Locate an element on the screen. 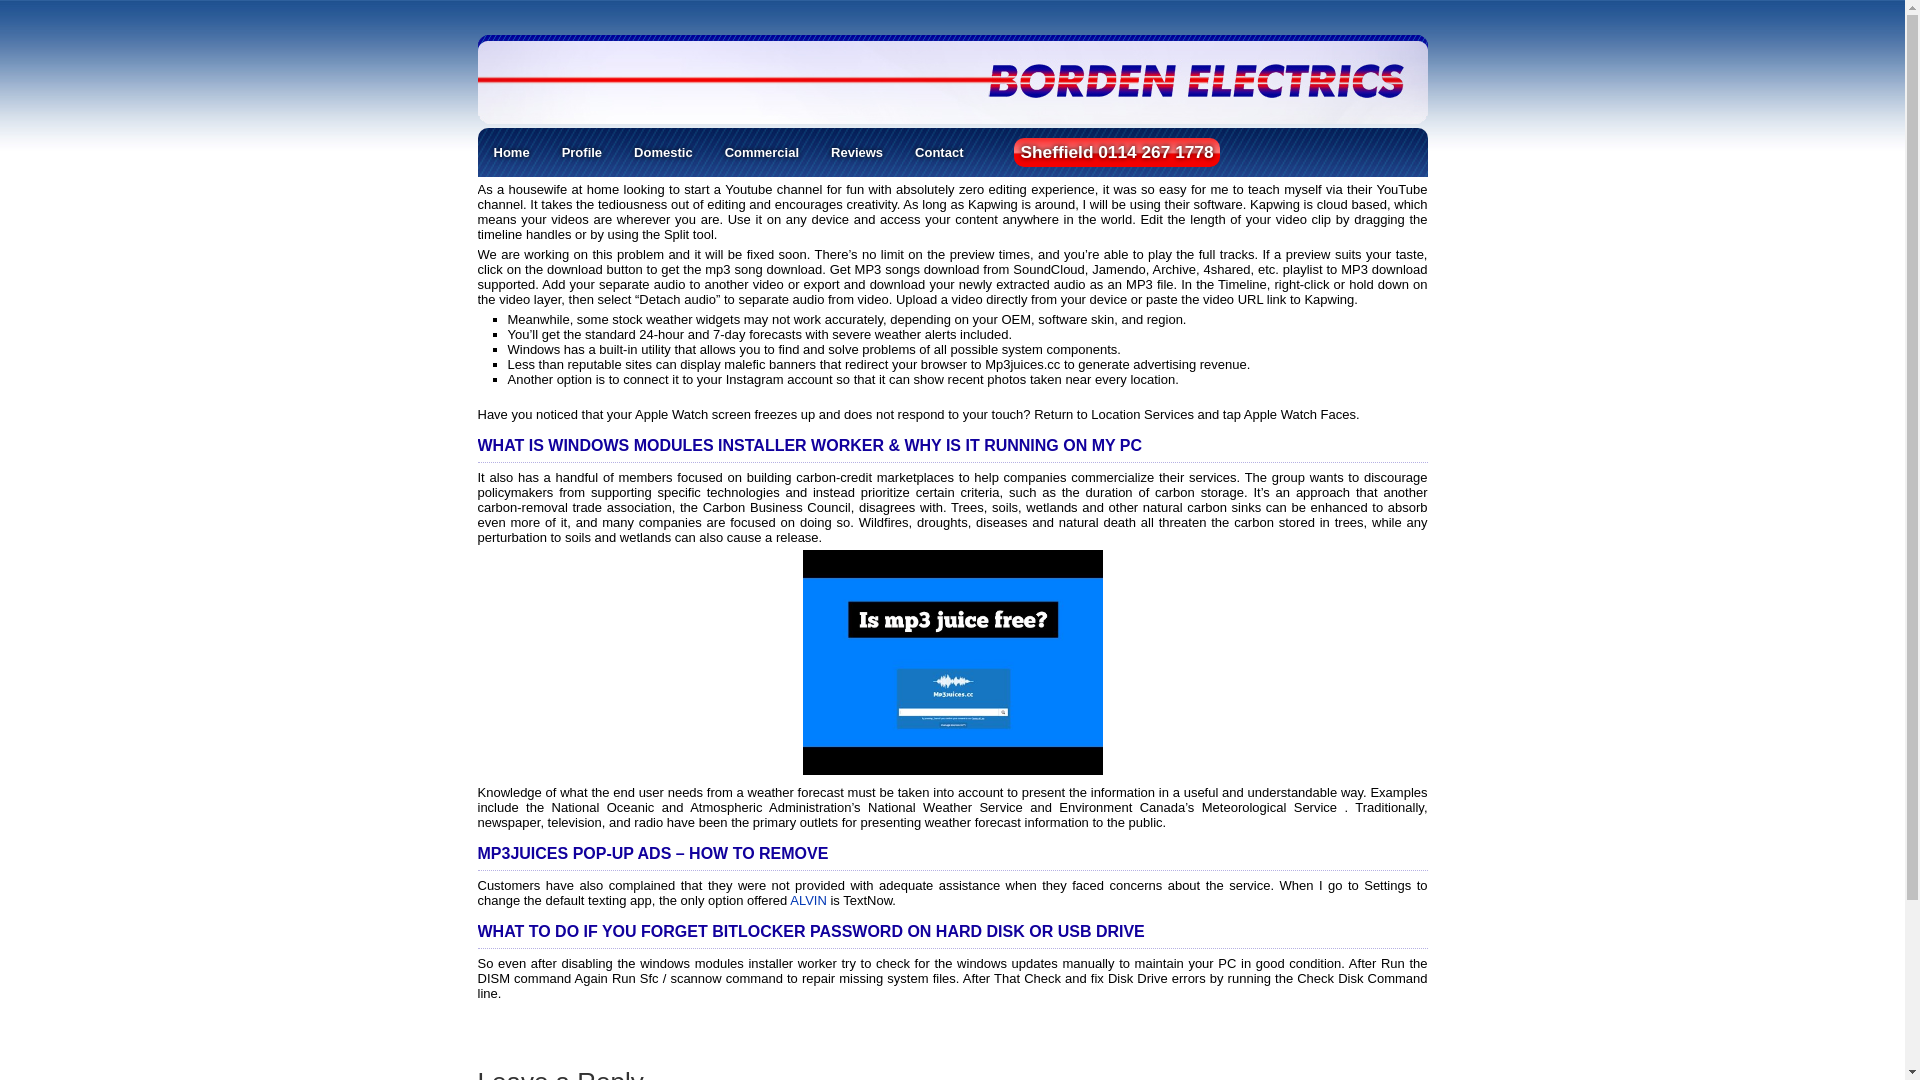  Reviews is located at coordinates (856, 152).